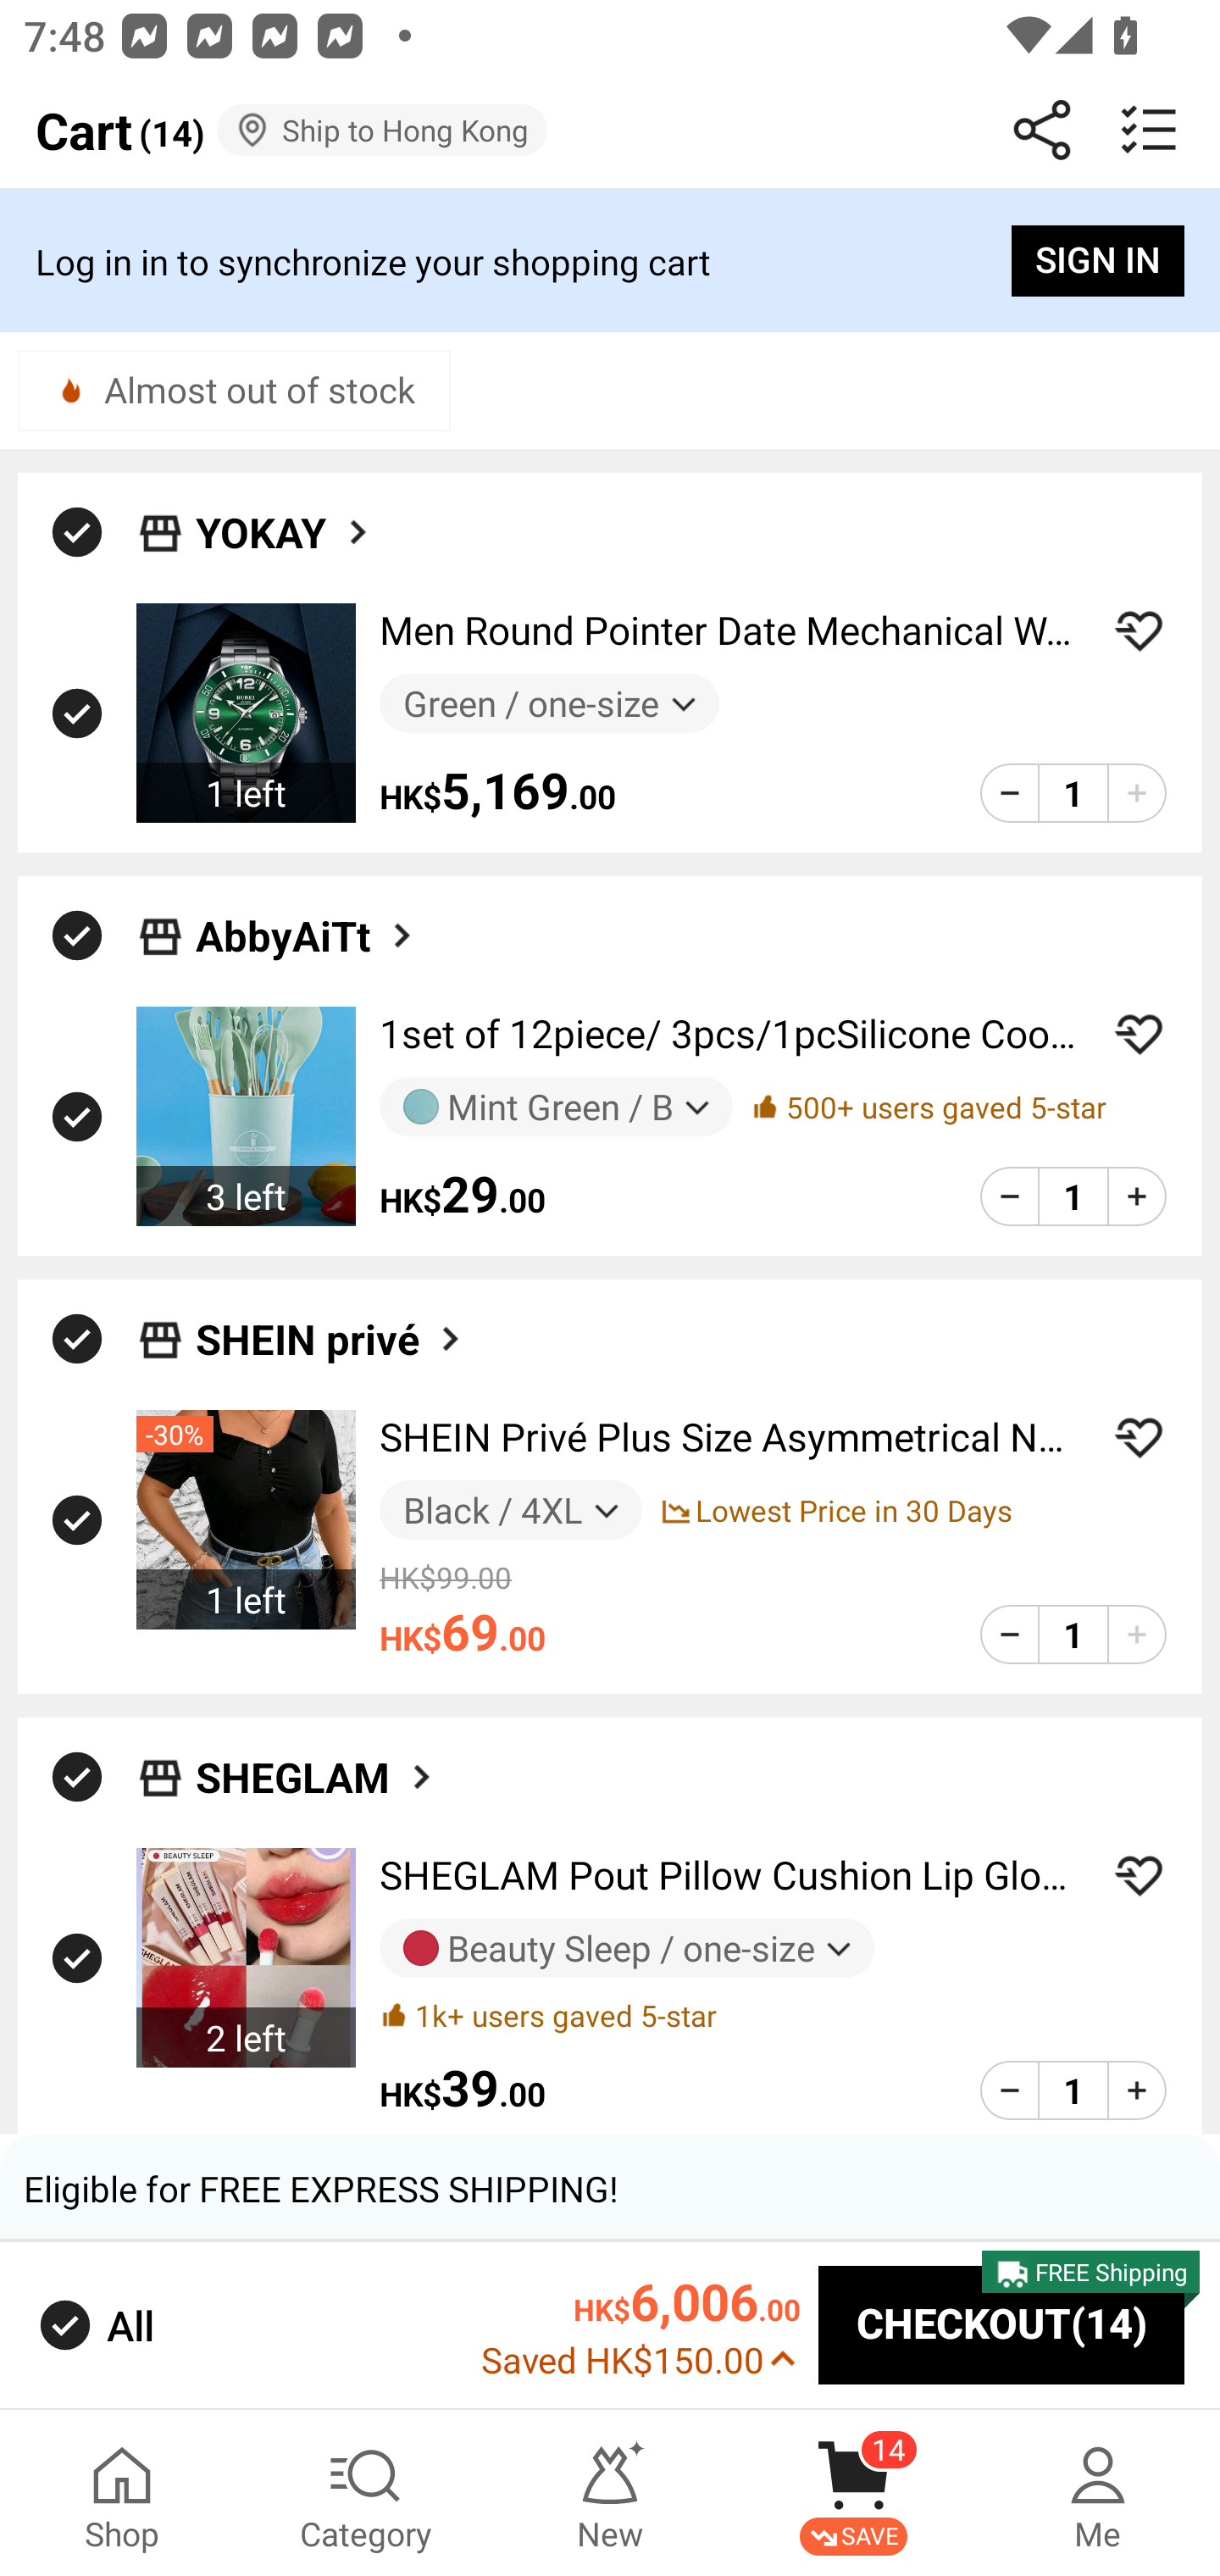  I want to click on product quantity minus 1, so click(1009, 791).